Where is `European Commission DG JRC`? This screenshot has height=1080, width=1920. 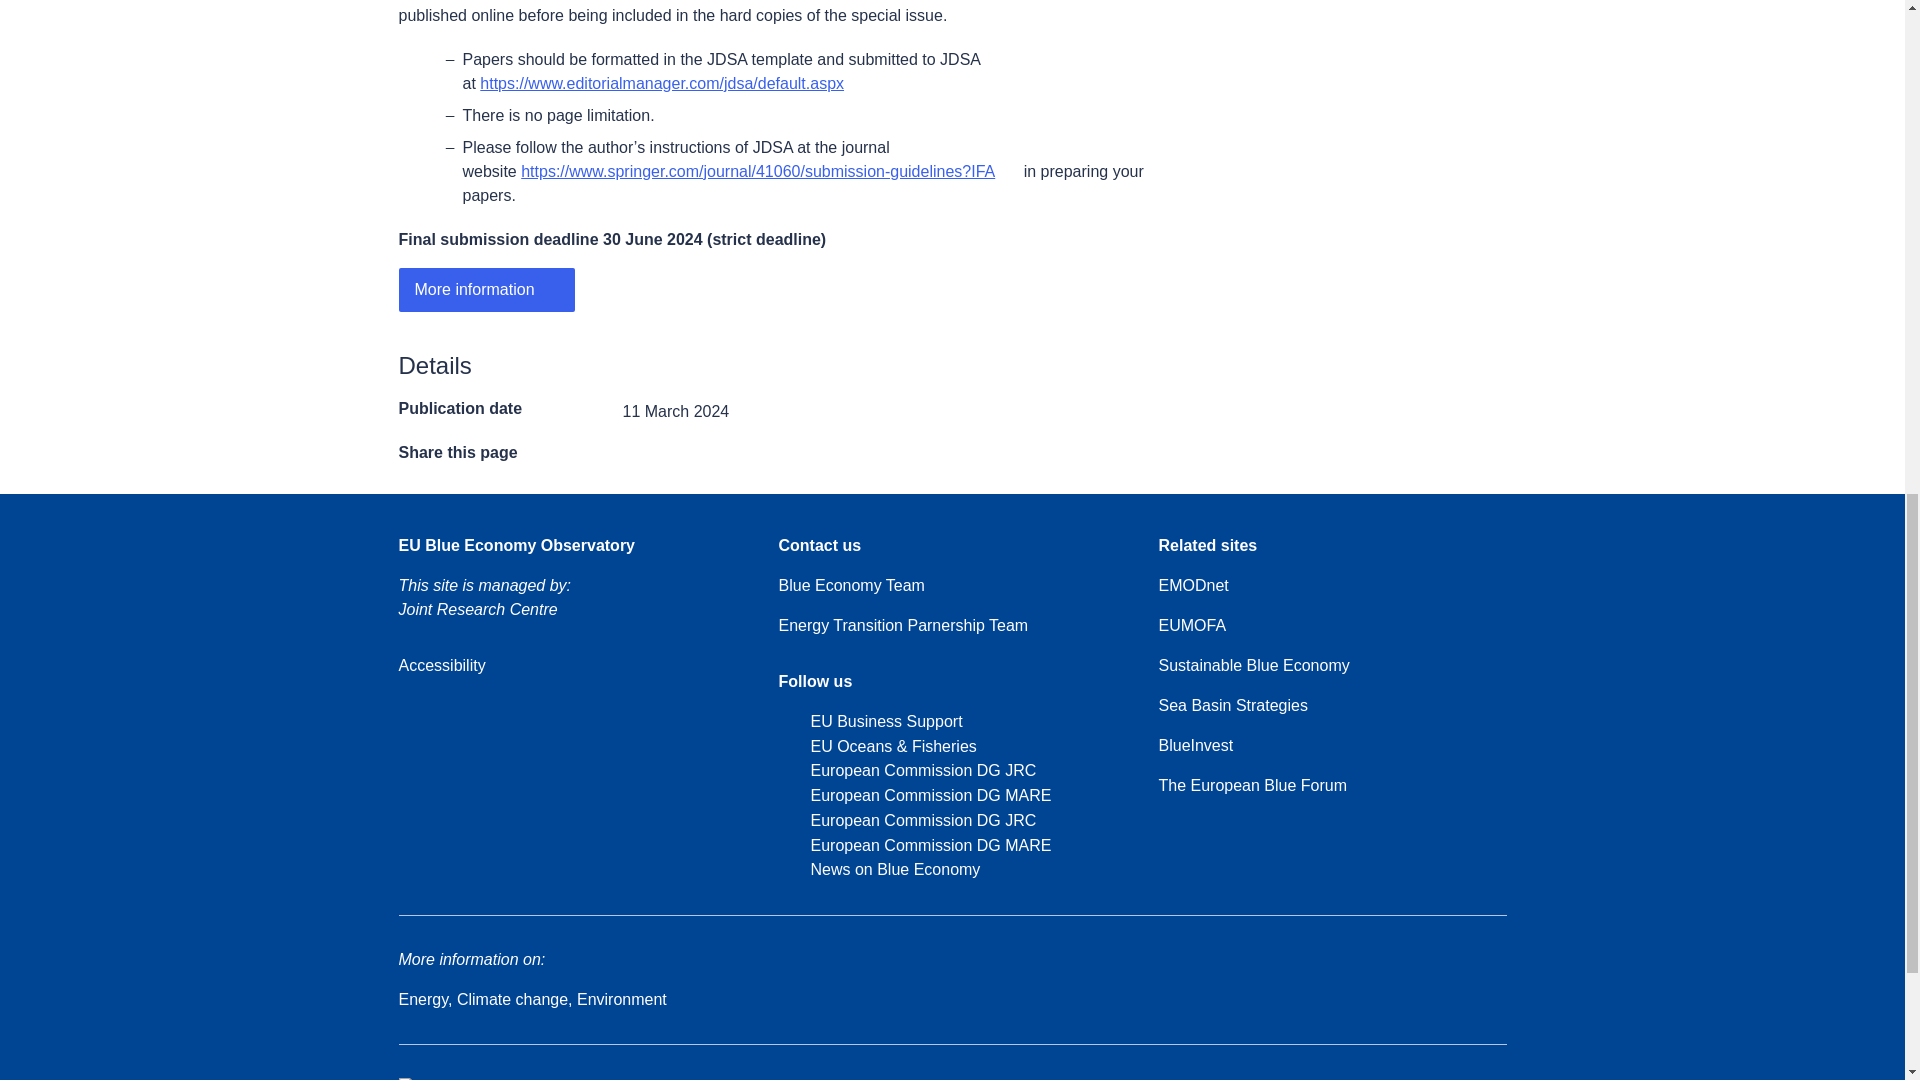 European Commission DG JRC is located at coordinates (906, 820).